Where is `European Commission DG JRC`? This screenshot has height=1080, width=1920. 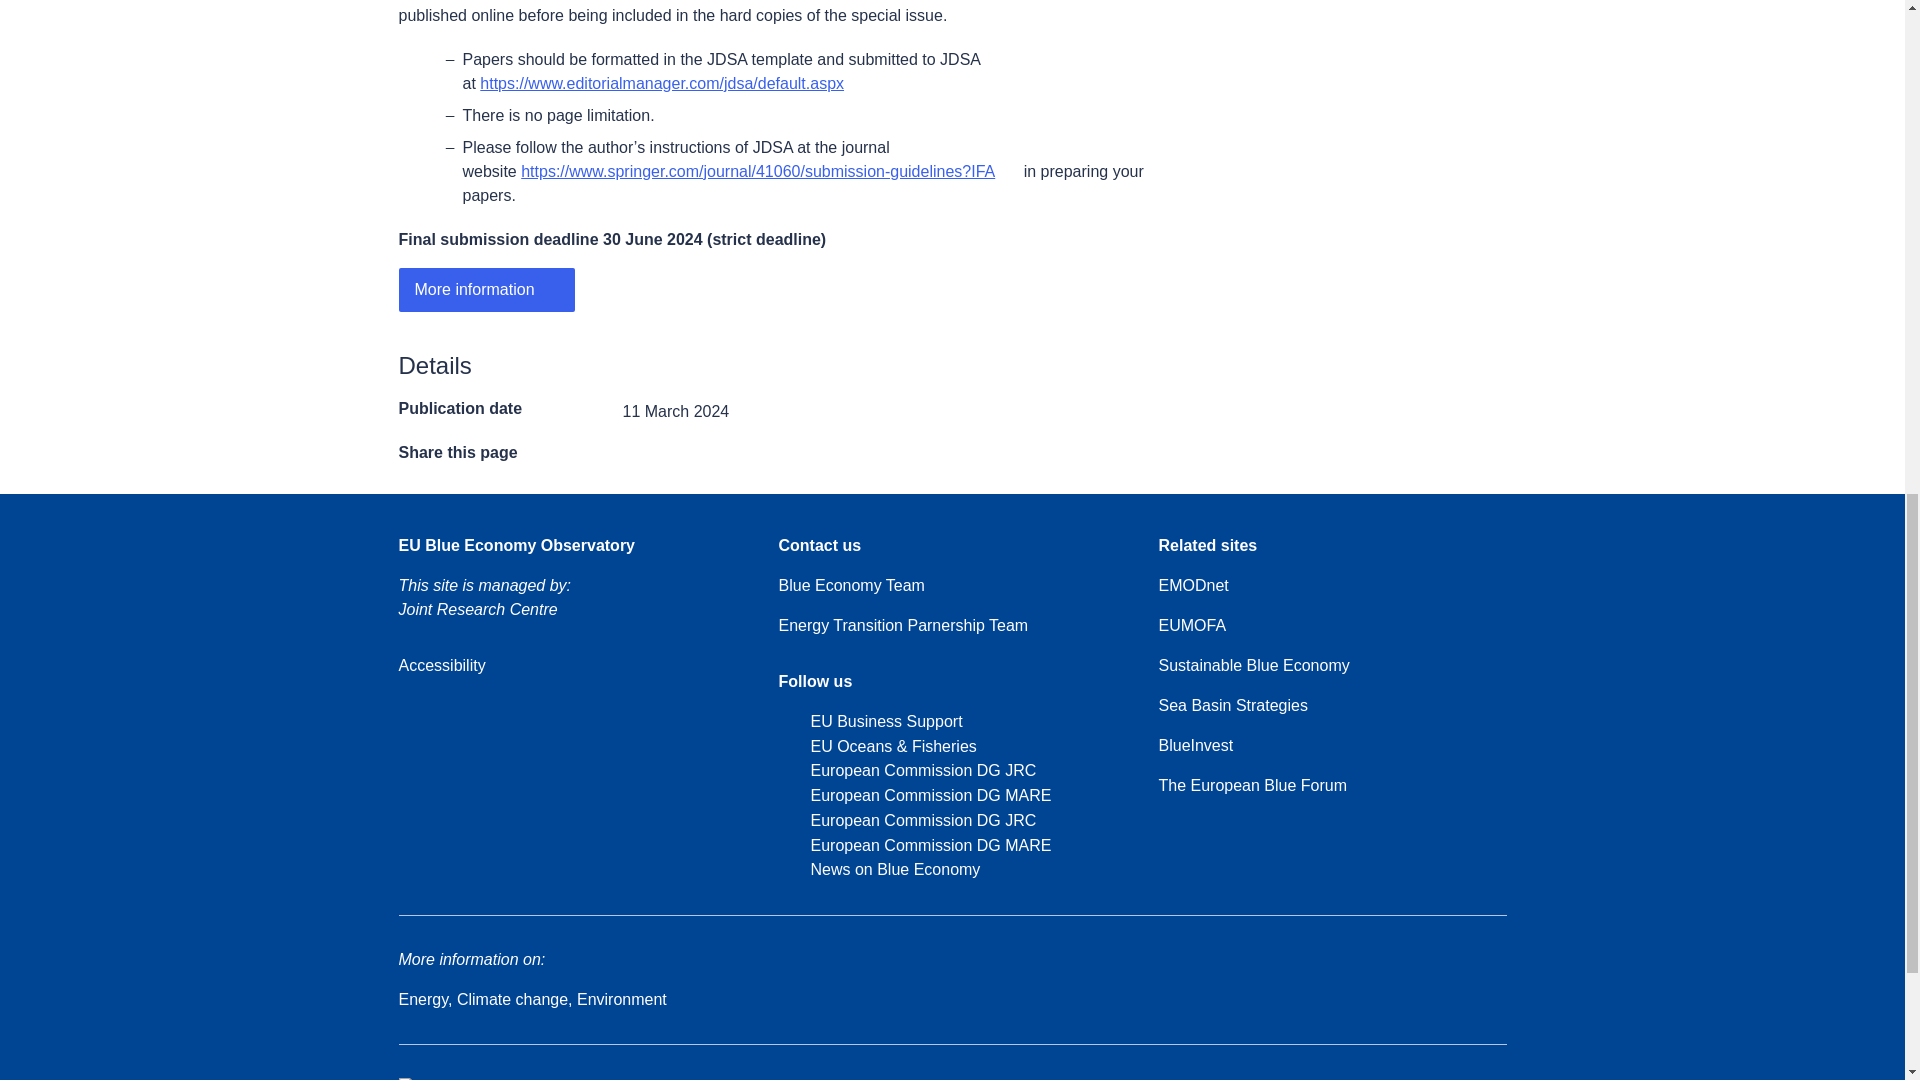 European Commission DG JRC is located at coordinates (906, 820).